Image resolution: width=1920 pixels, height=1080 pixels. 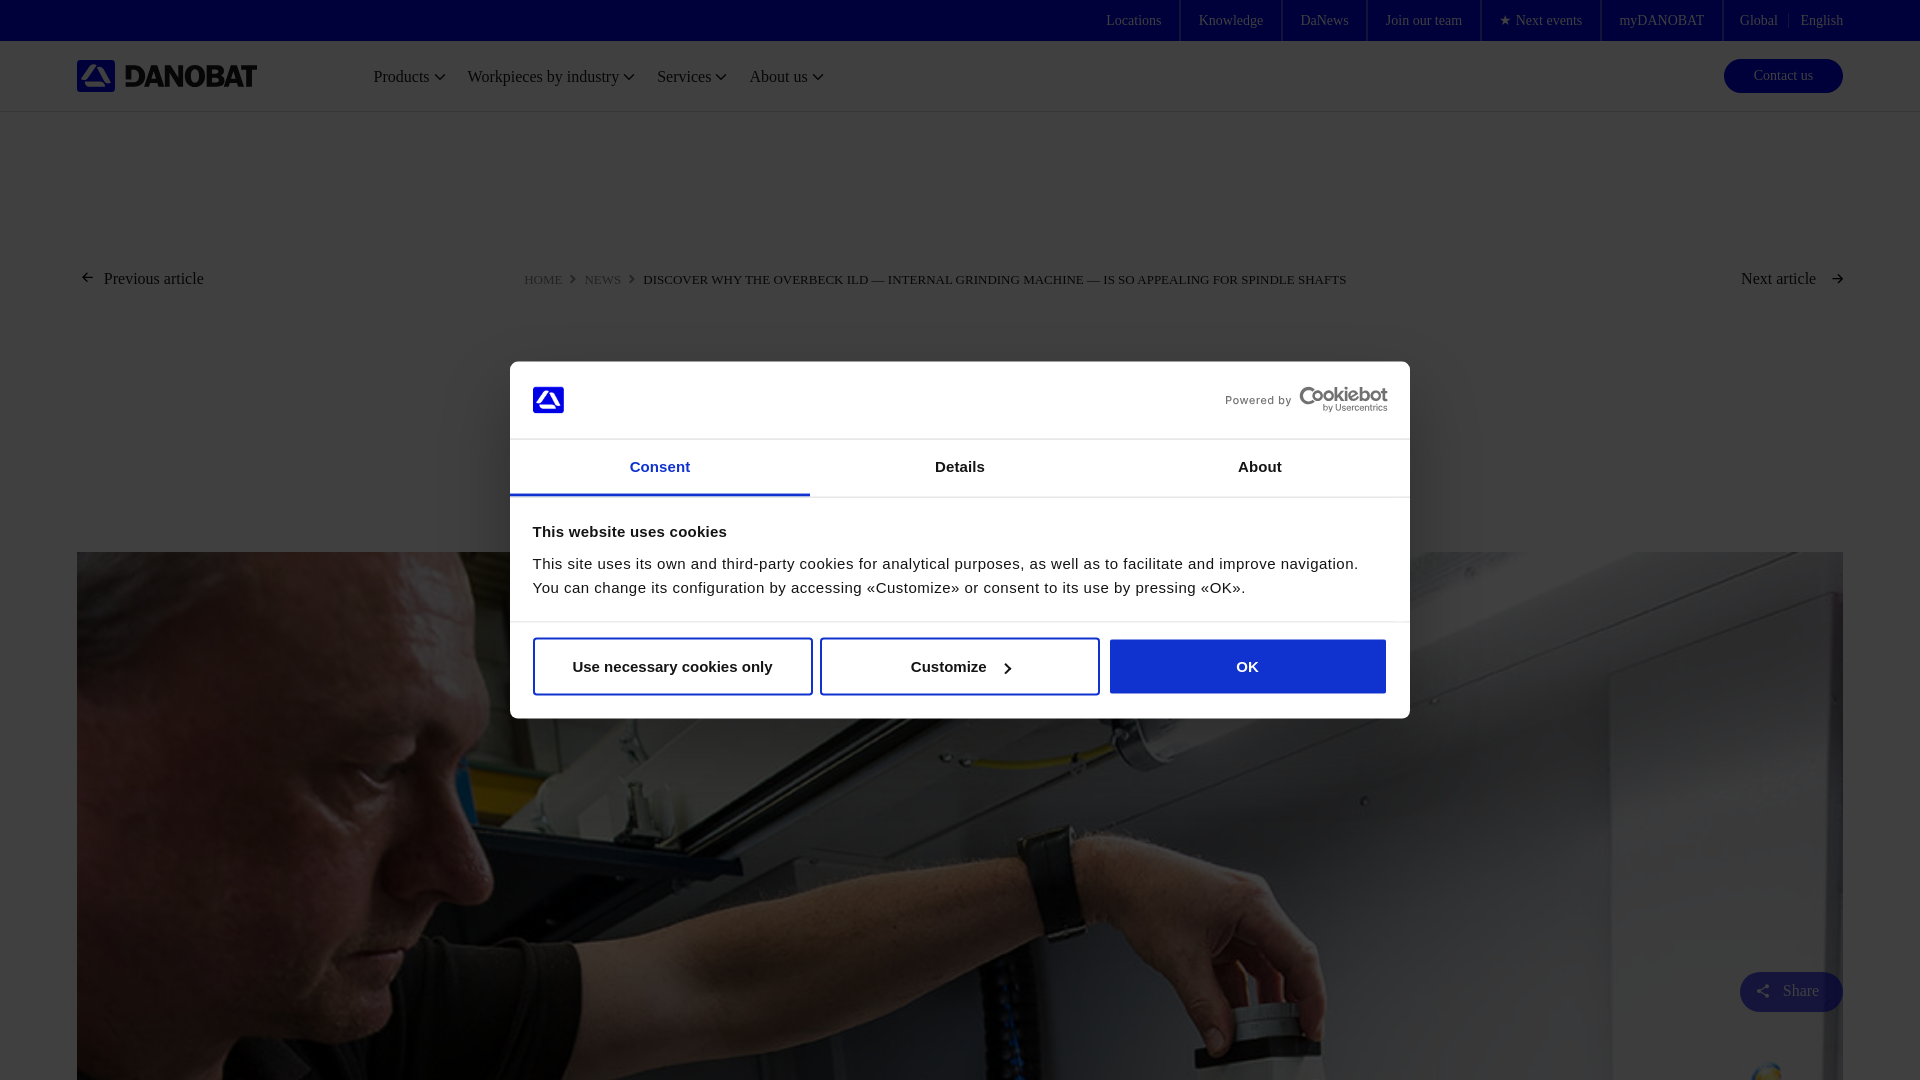 What do you see at coordinates (960, 666) in the screenshot?
I see `Customize` at bounding box center [960, 666].